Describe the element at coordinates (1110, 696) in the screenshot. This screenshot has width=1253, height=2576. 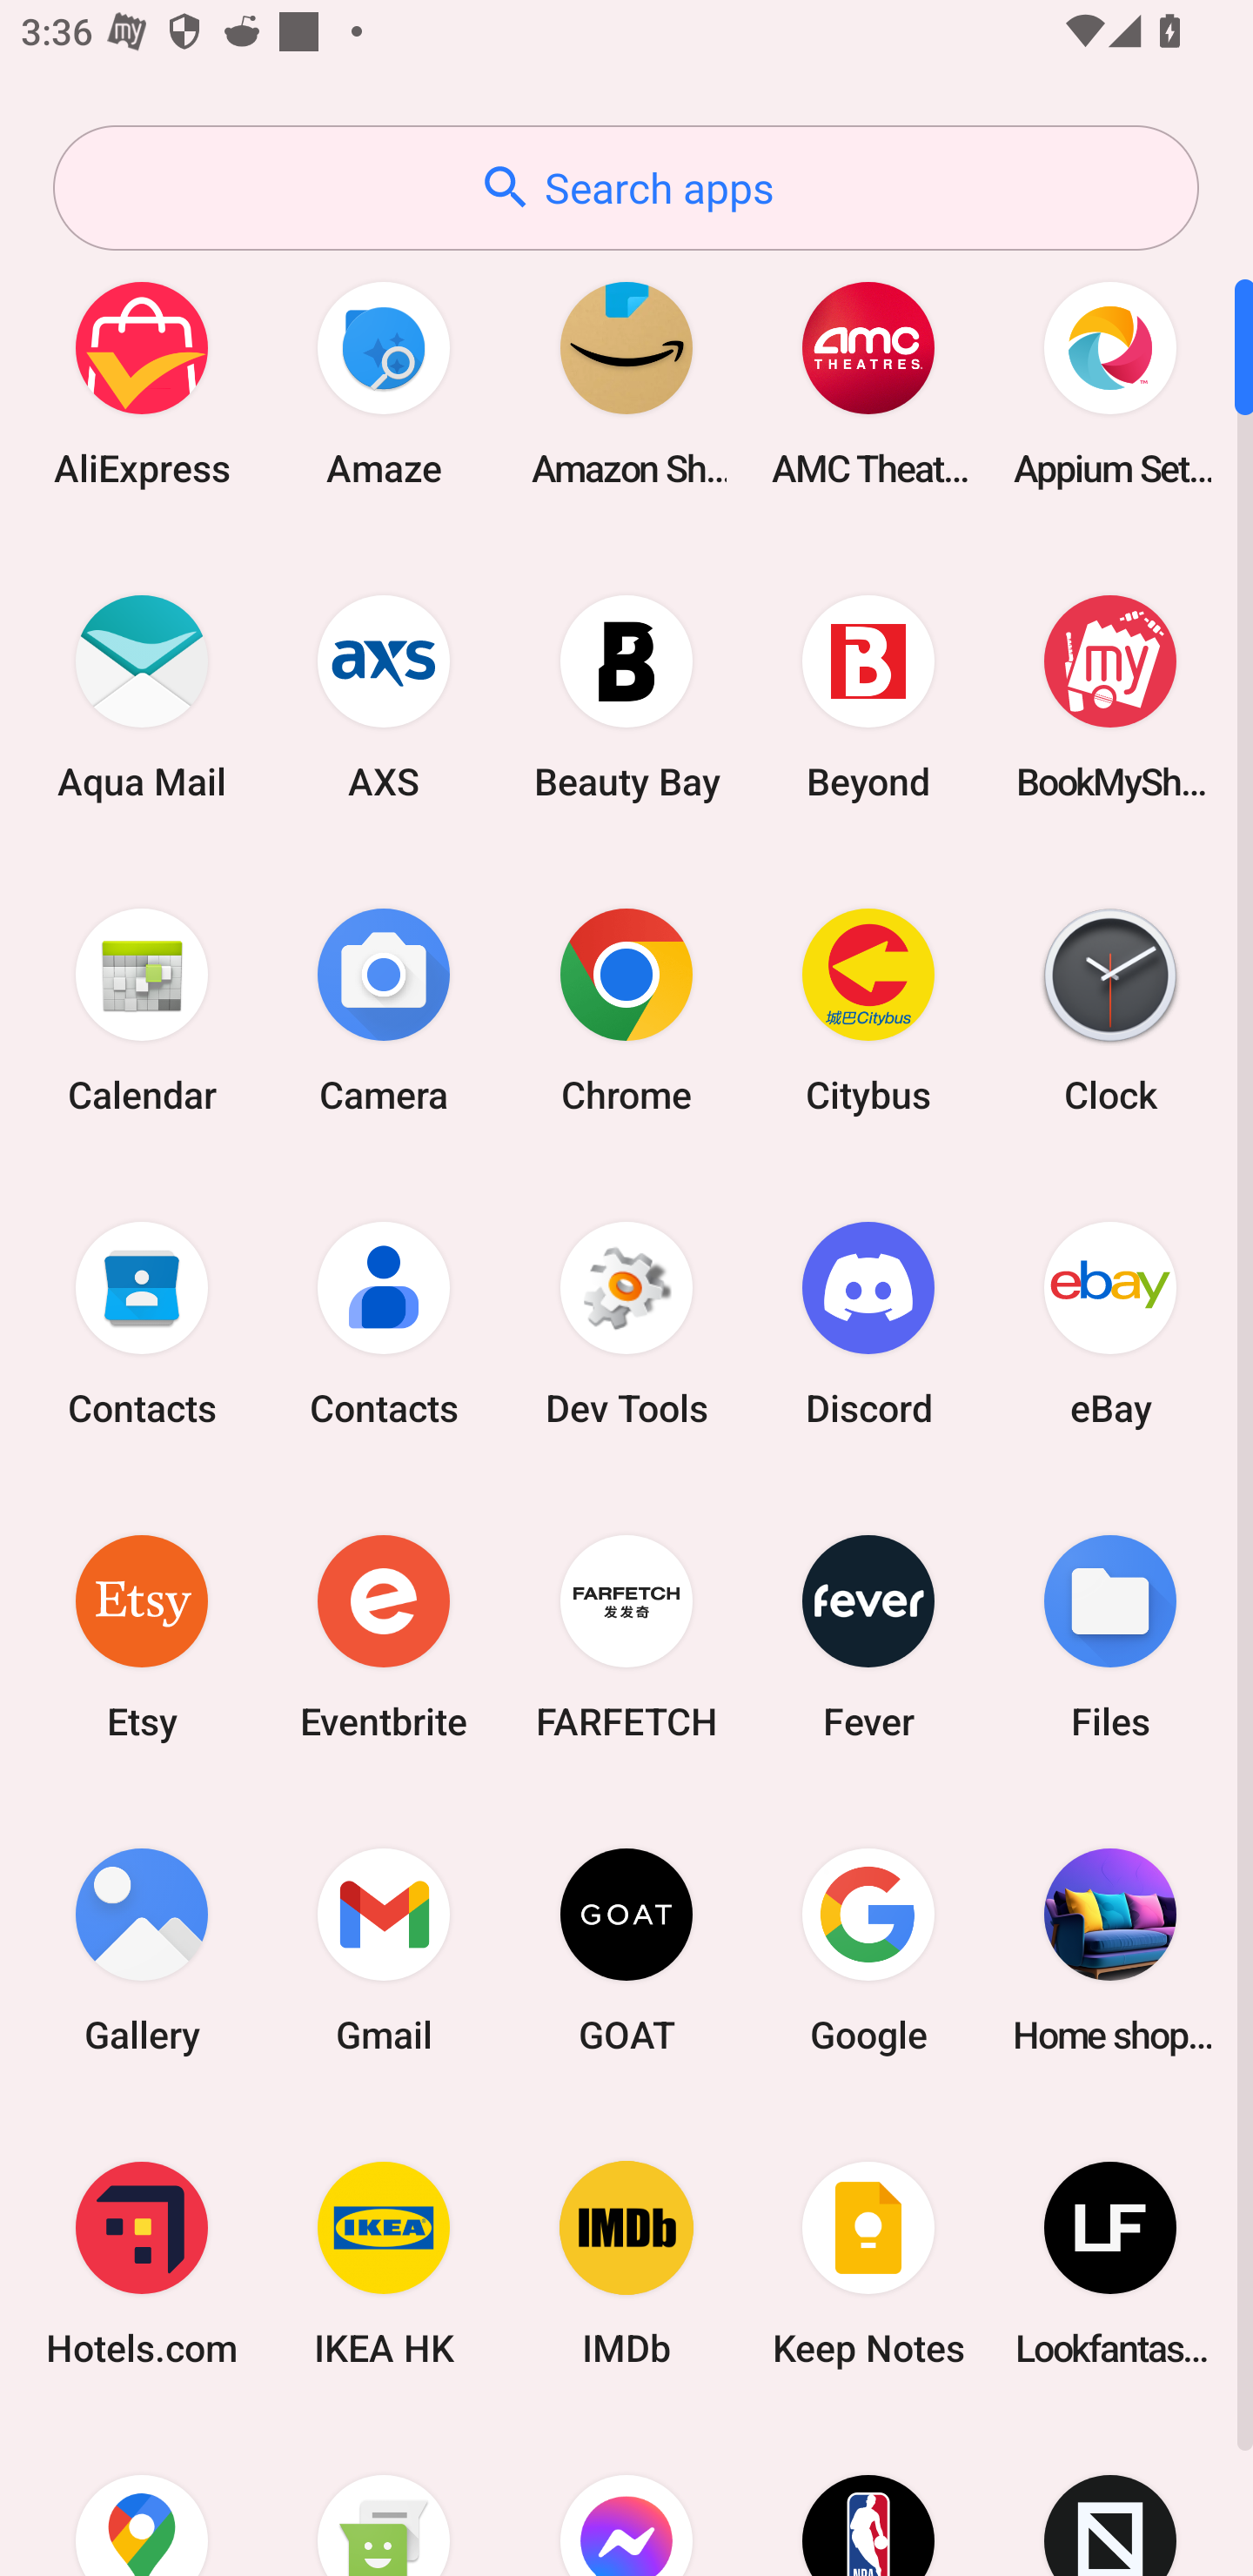
I see `BookMyShow` at that location.